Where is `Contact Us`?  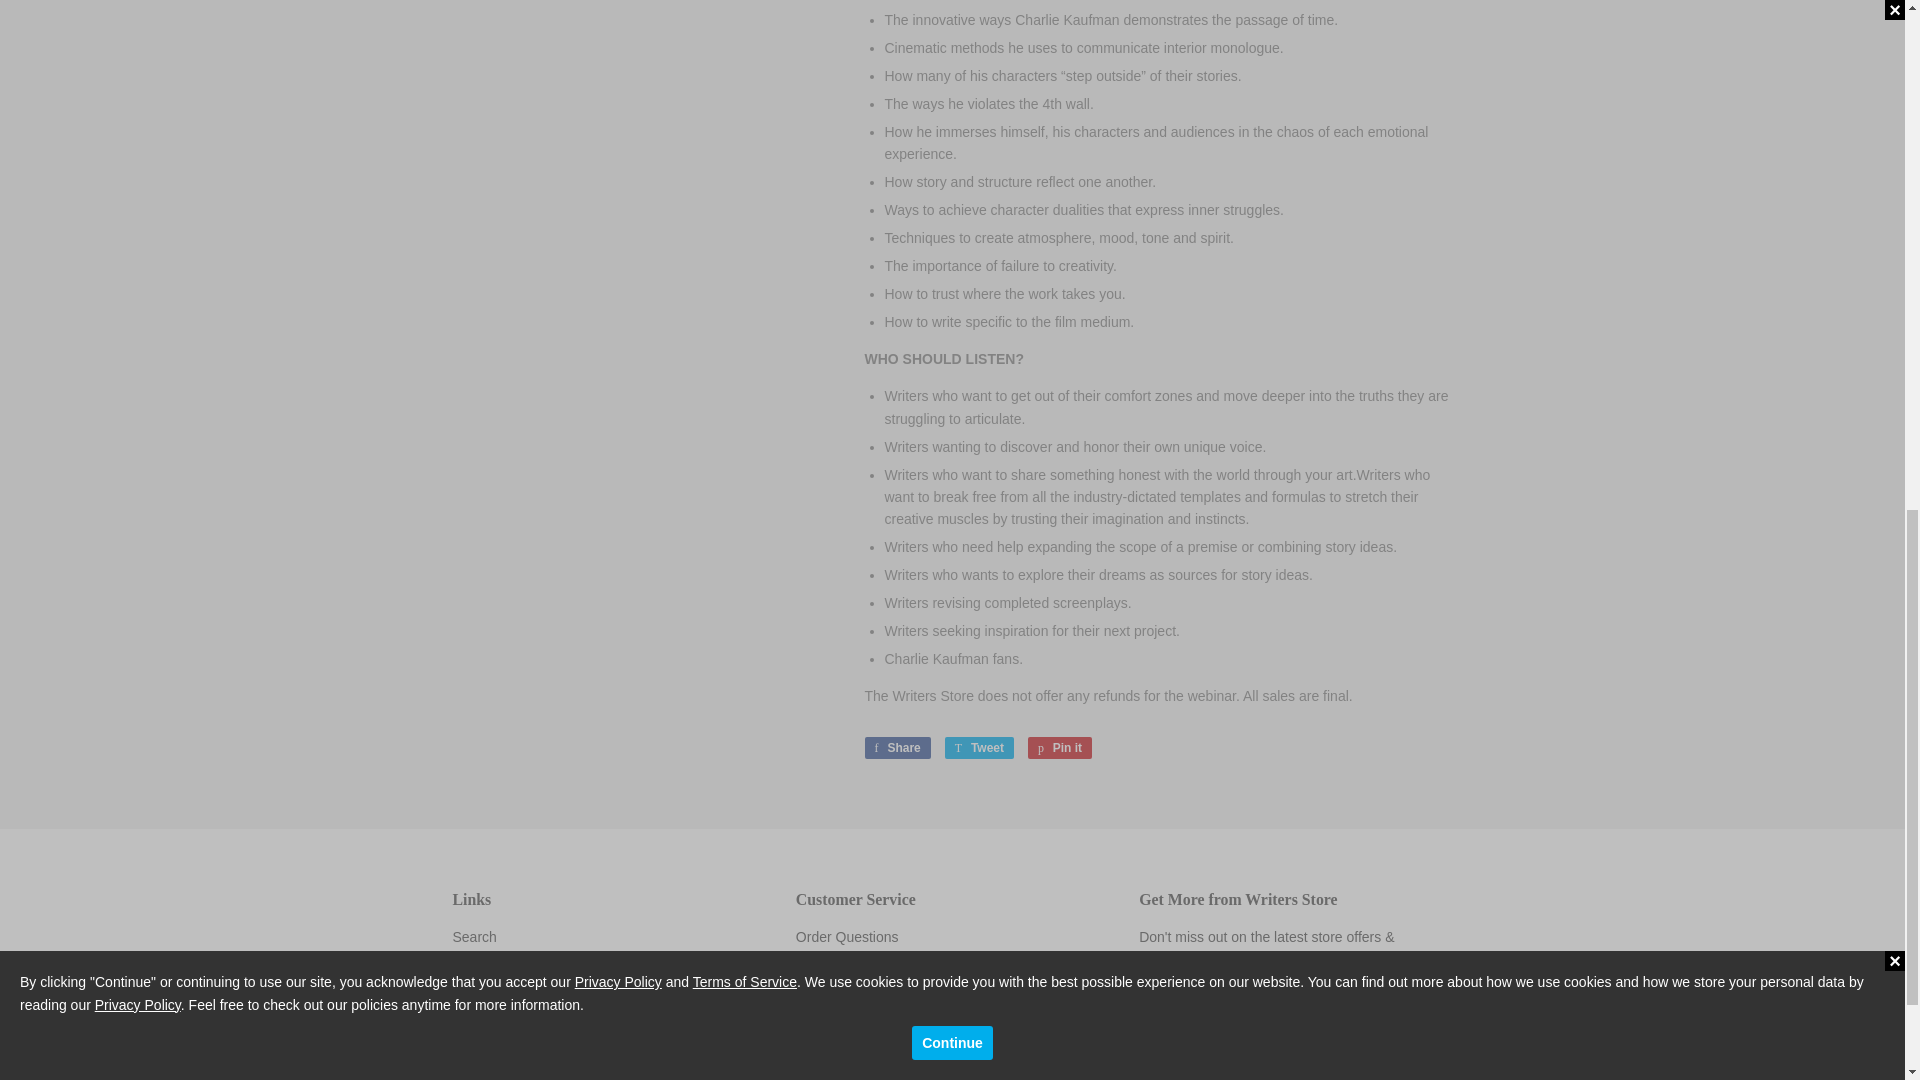
Contact Us is located at coordinates (1414, 1028).